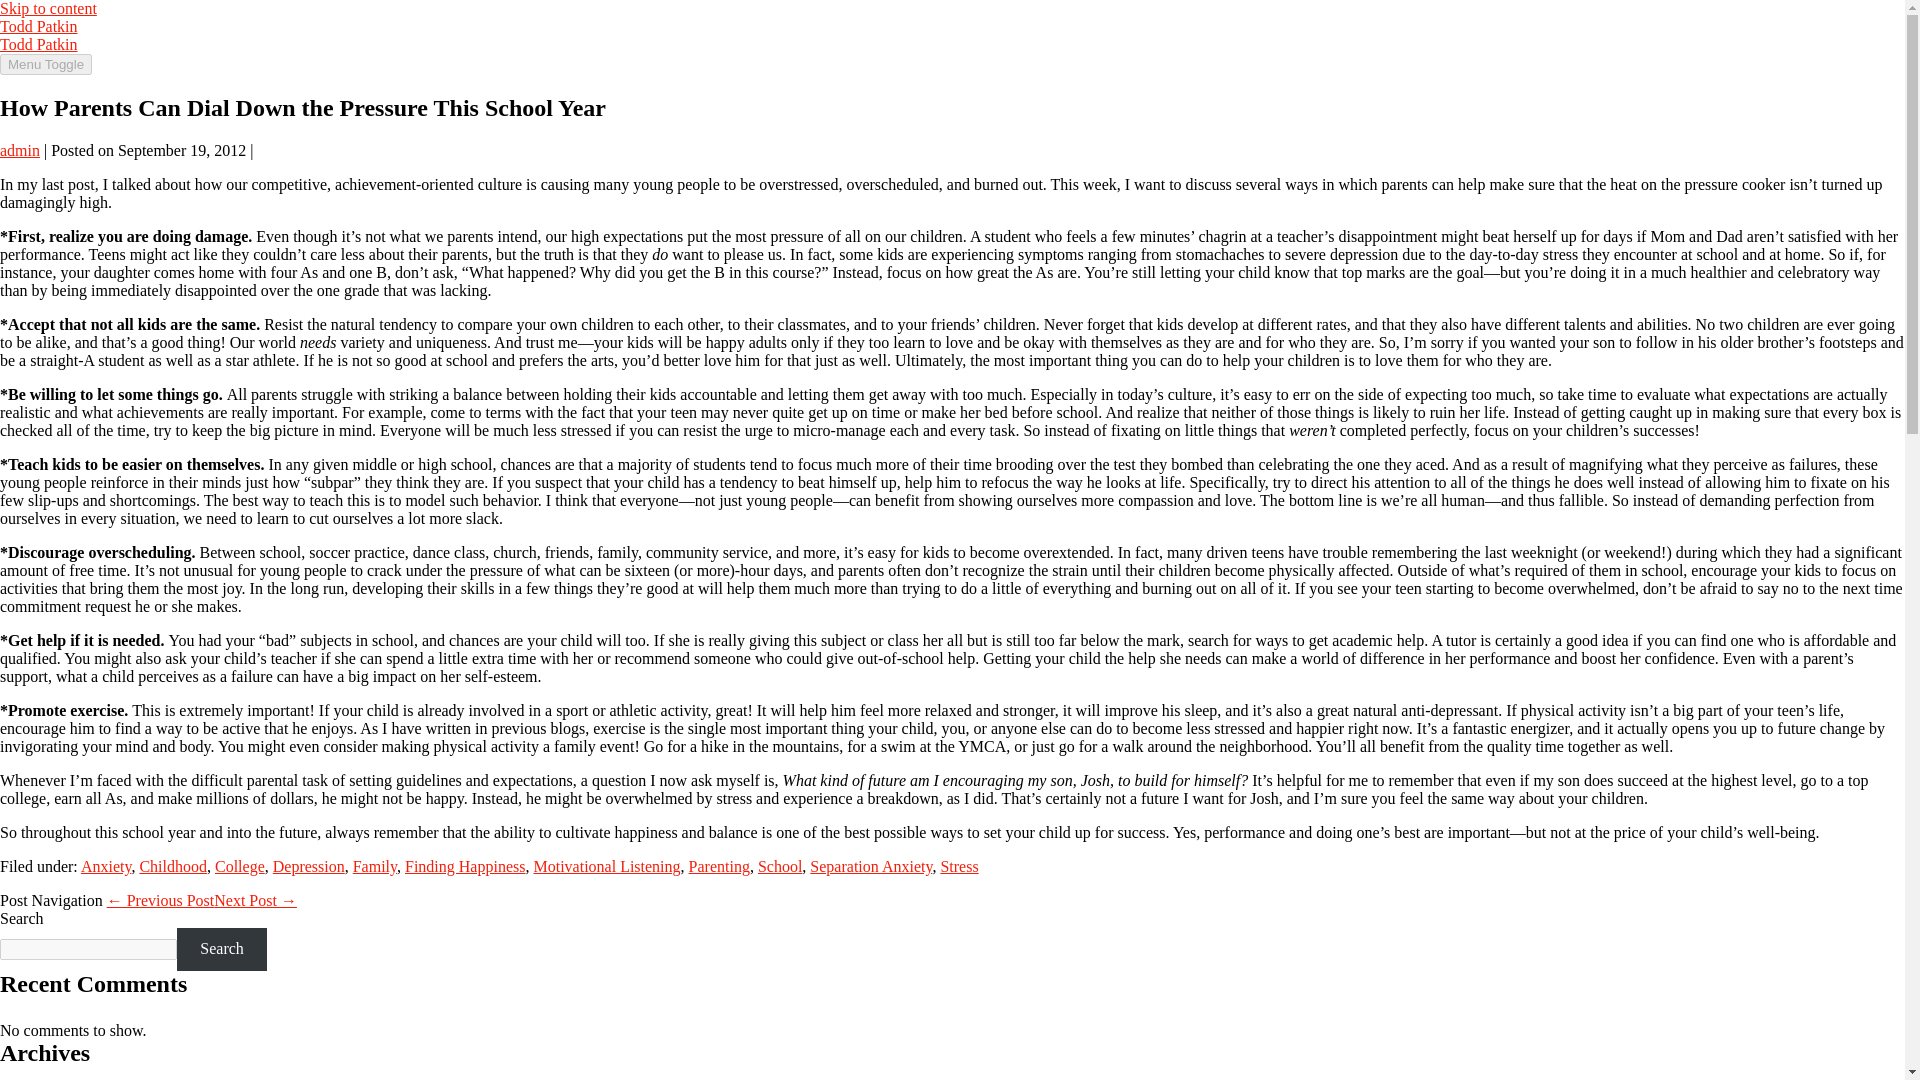  I want to click on Finding Happiness, so click(464, 866).